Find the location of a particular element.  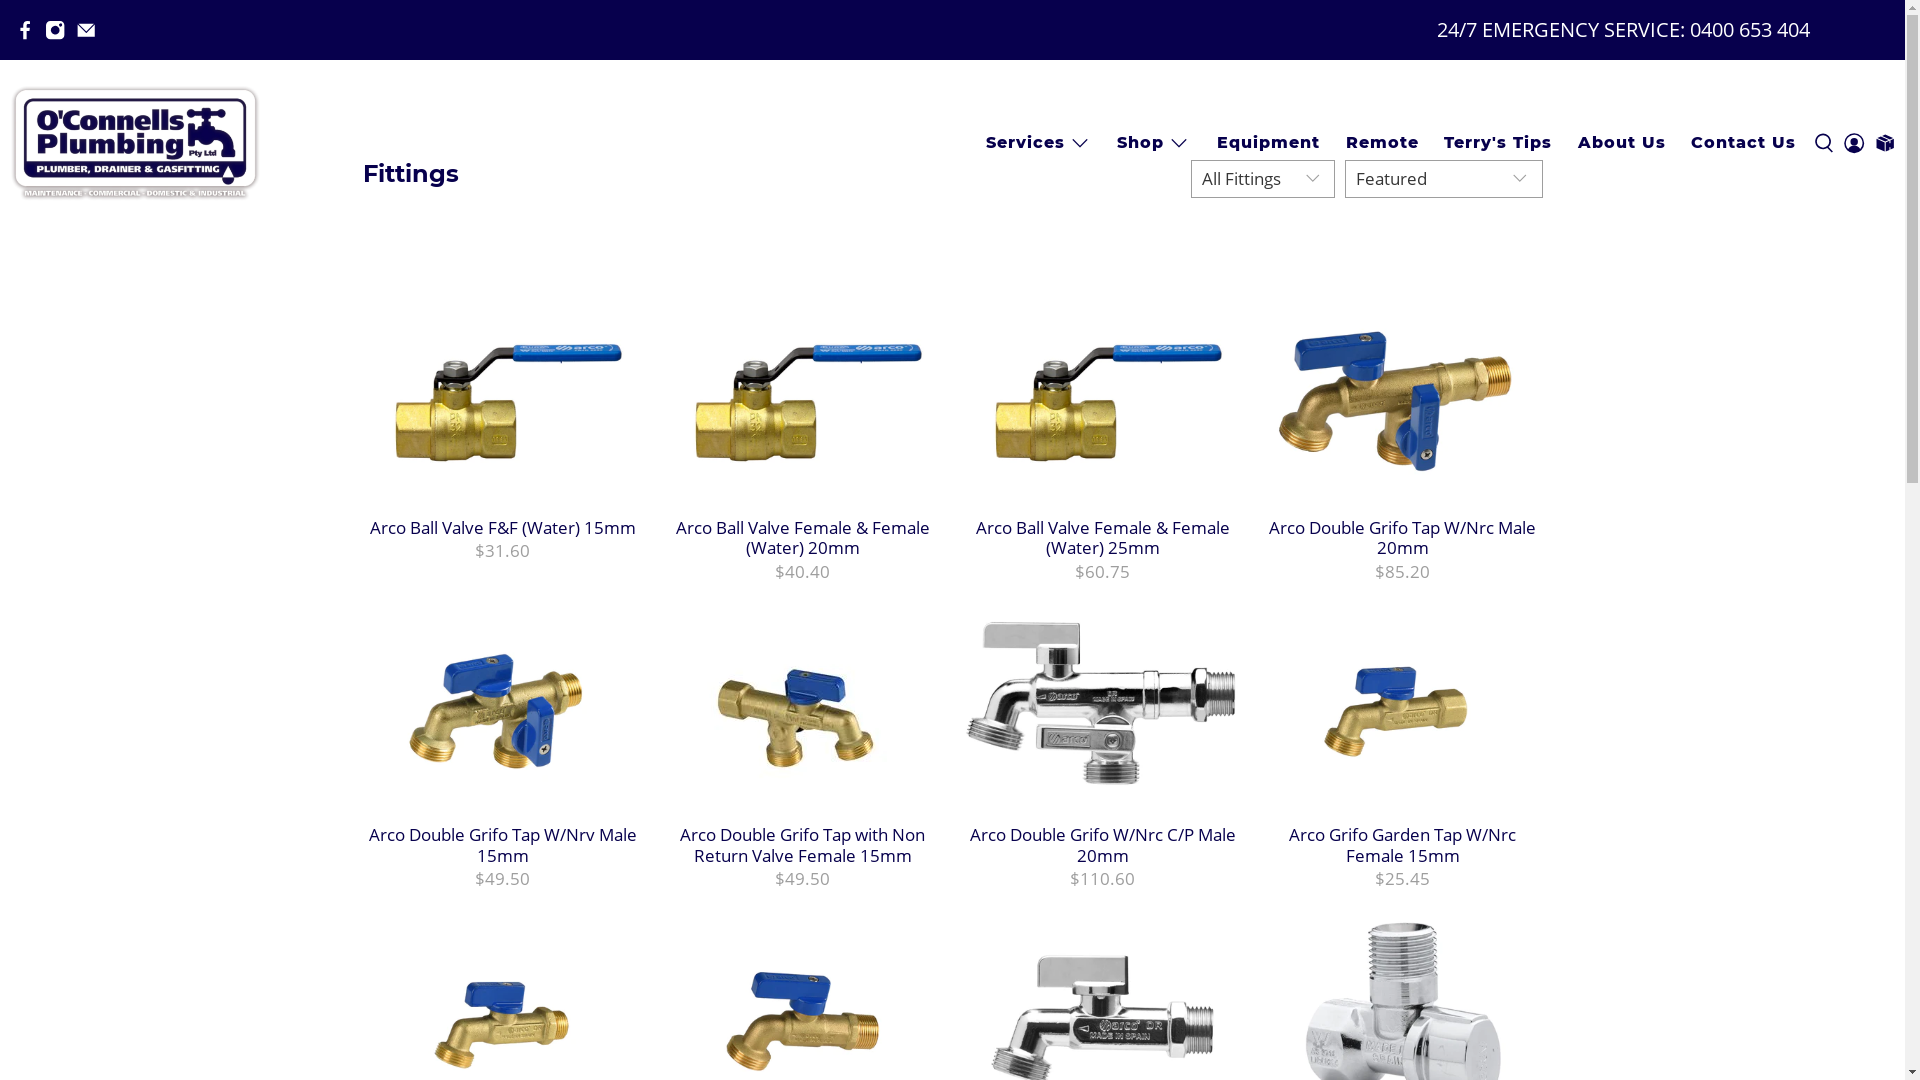

Arco Ball Valve Female & Female (Water) 25mm is located at coordinates (1103, 537).